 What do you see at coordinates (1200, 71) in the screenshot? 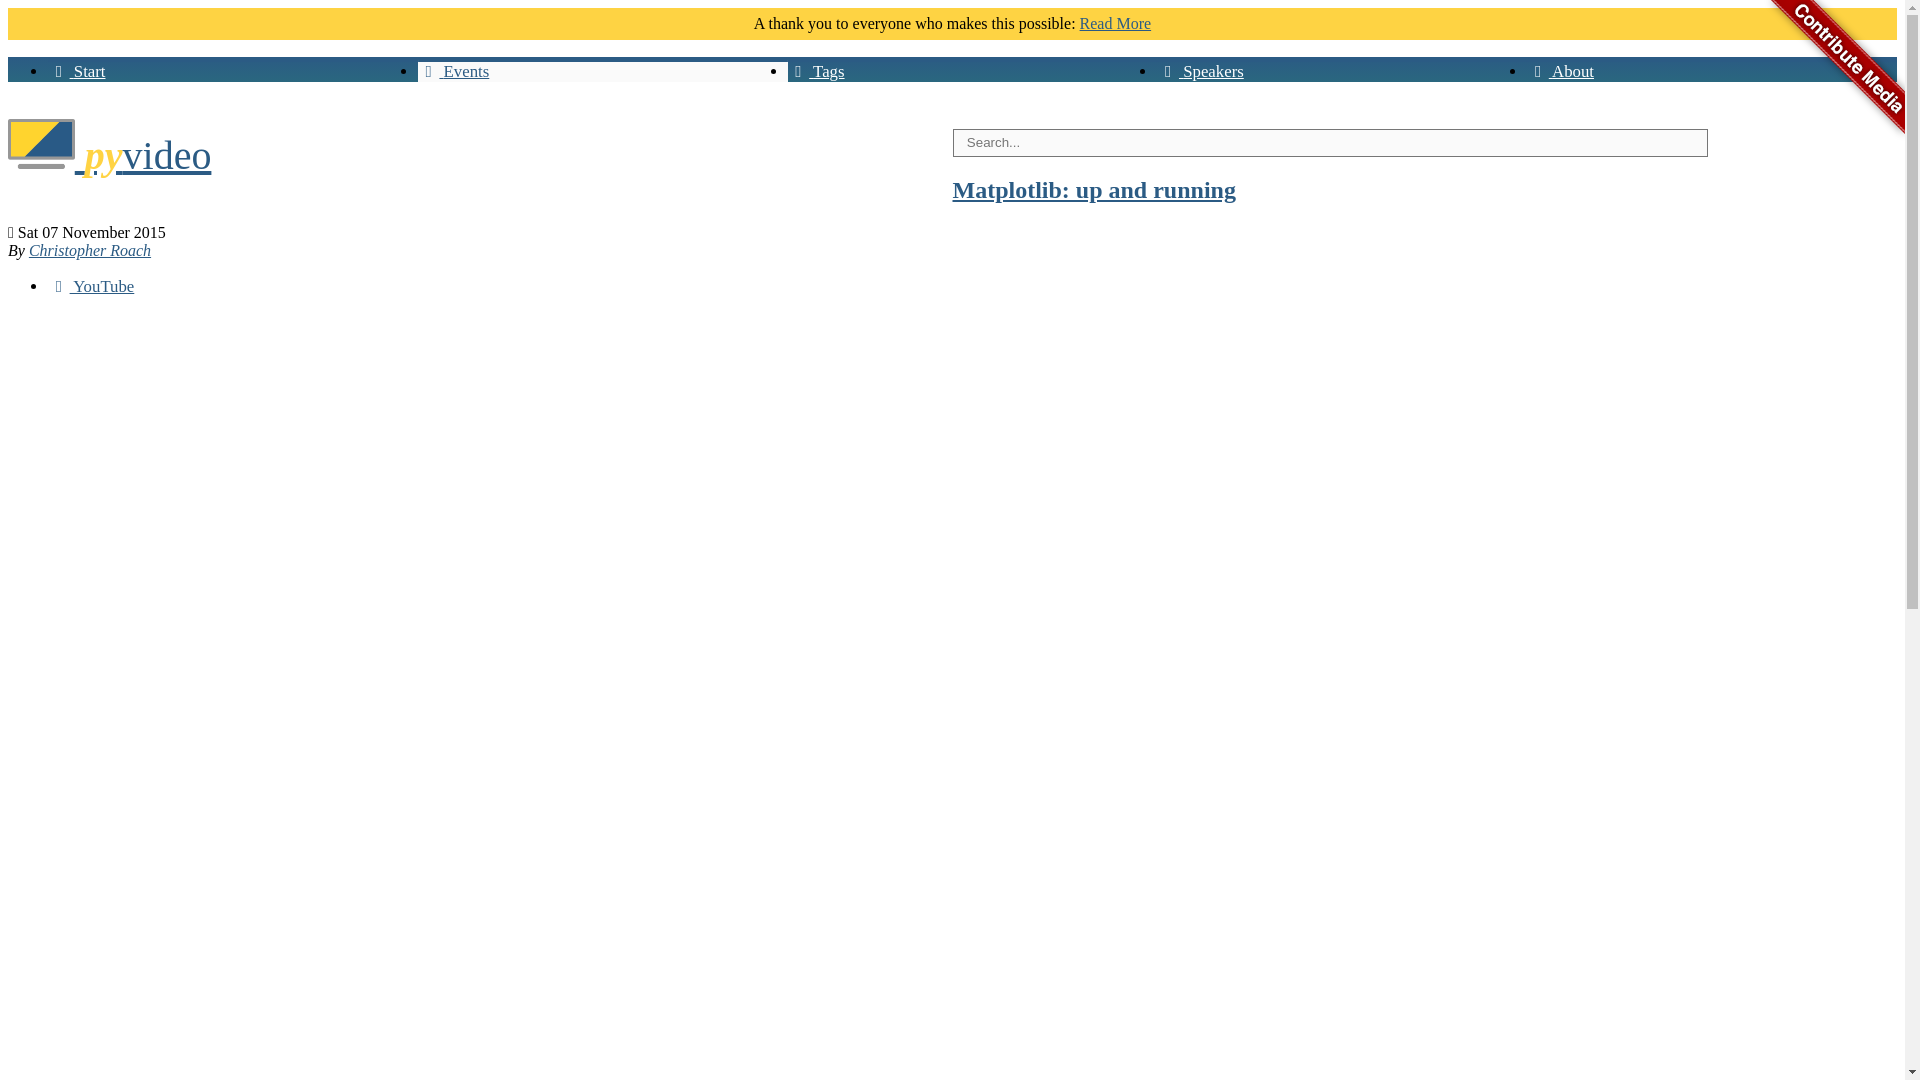
I see `Speakers` at bounding box center [1200, 71].